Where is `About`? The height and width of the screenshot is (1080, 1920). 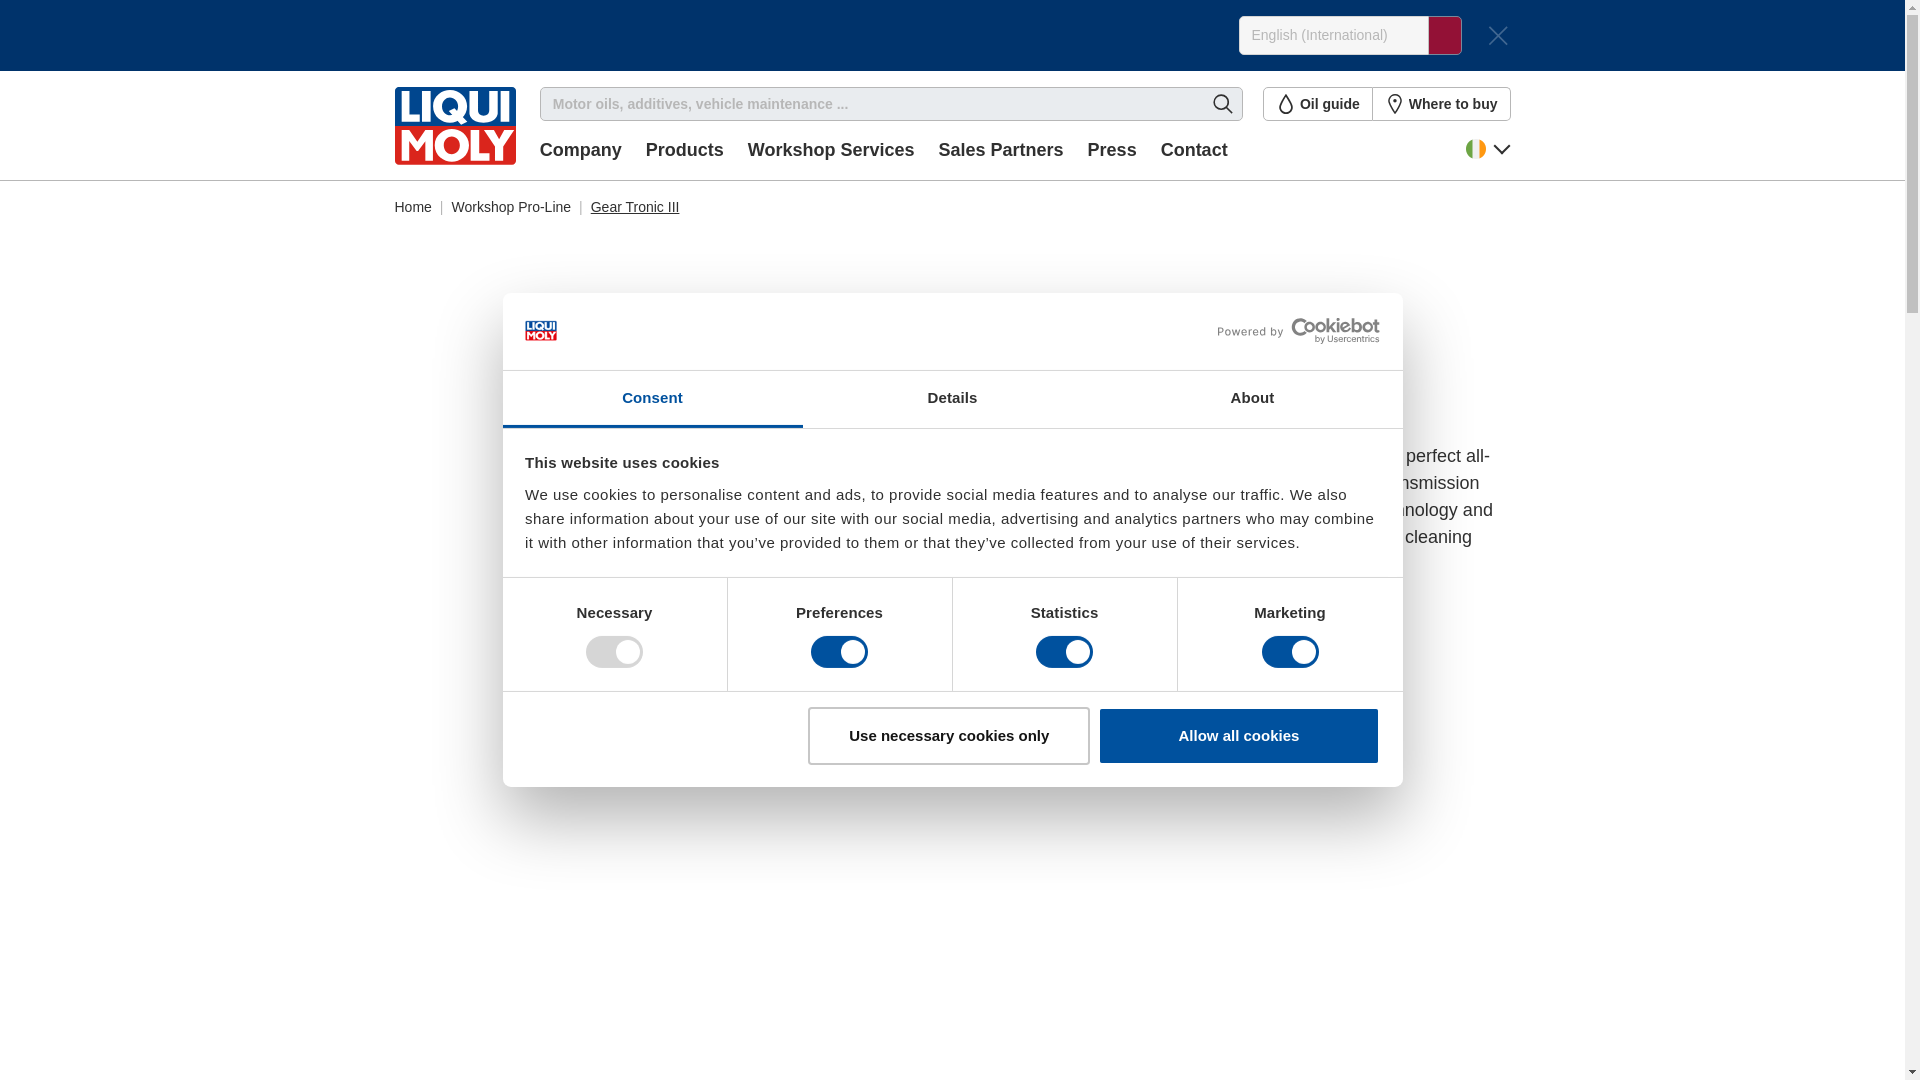
About is located at coordinates (1252, 399).